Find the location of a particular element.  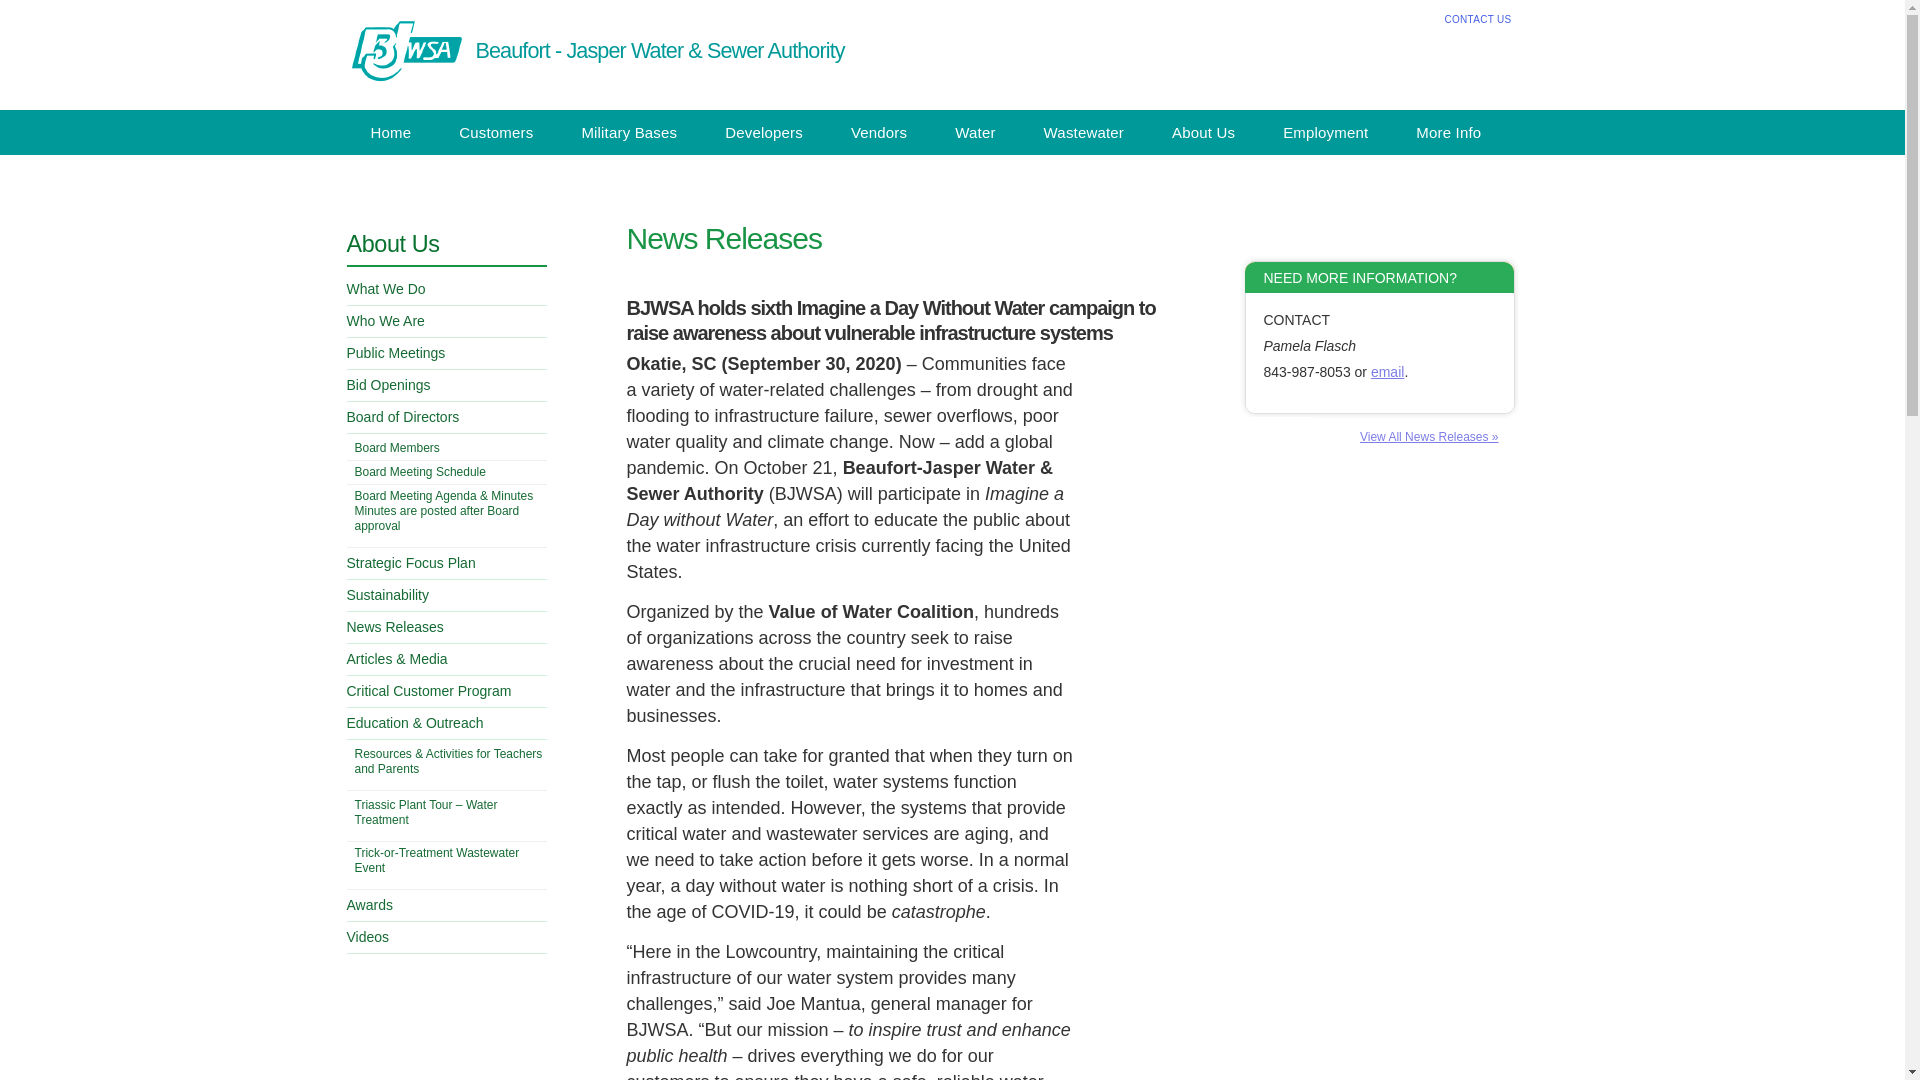

BJWSA Website is located at coordinates (404, 51).